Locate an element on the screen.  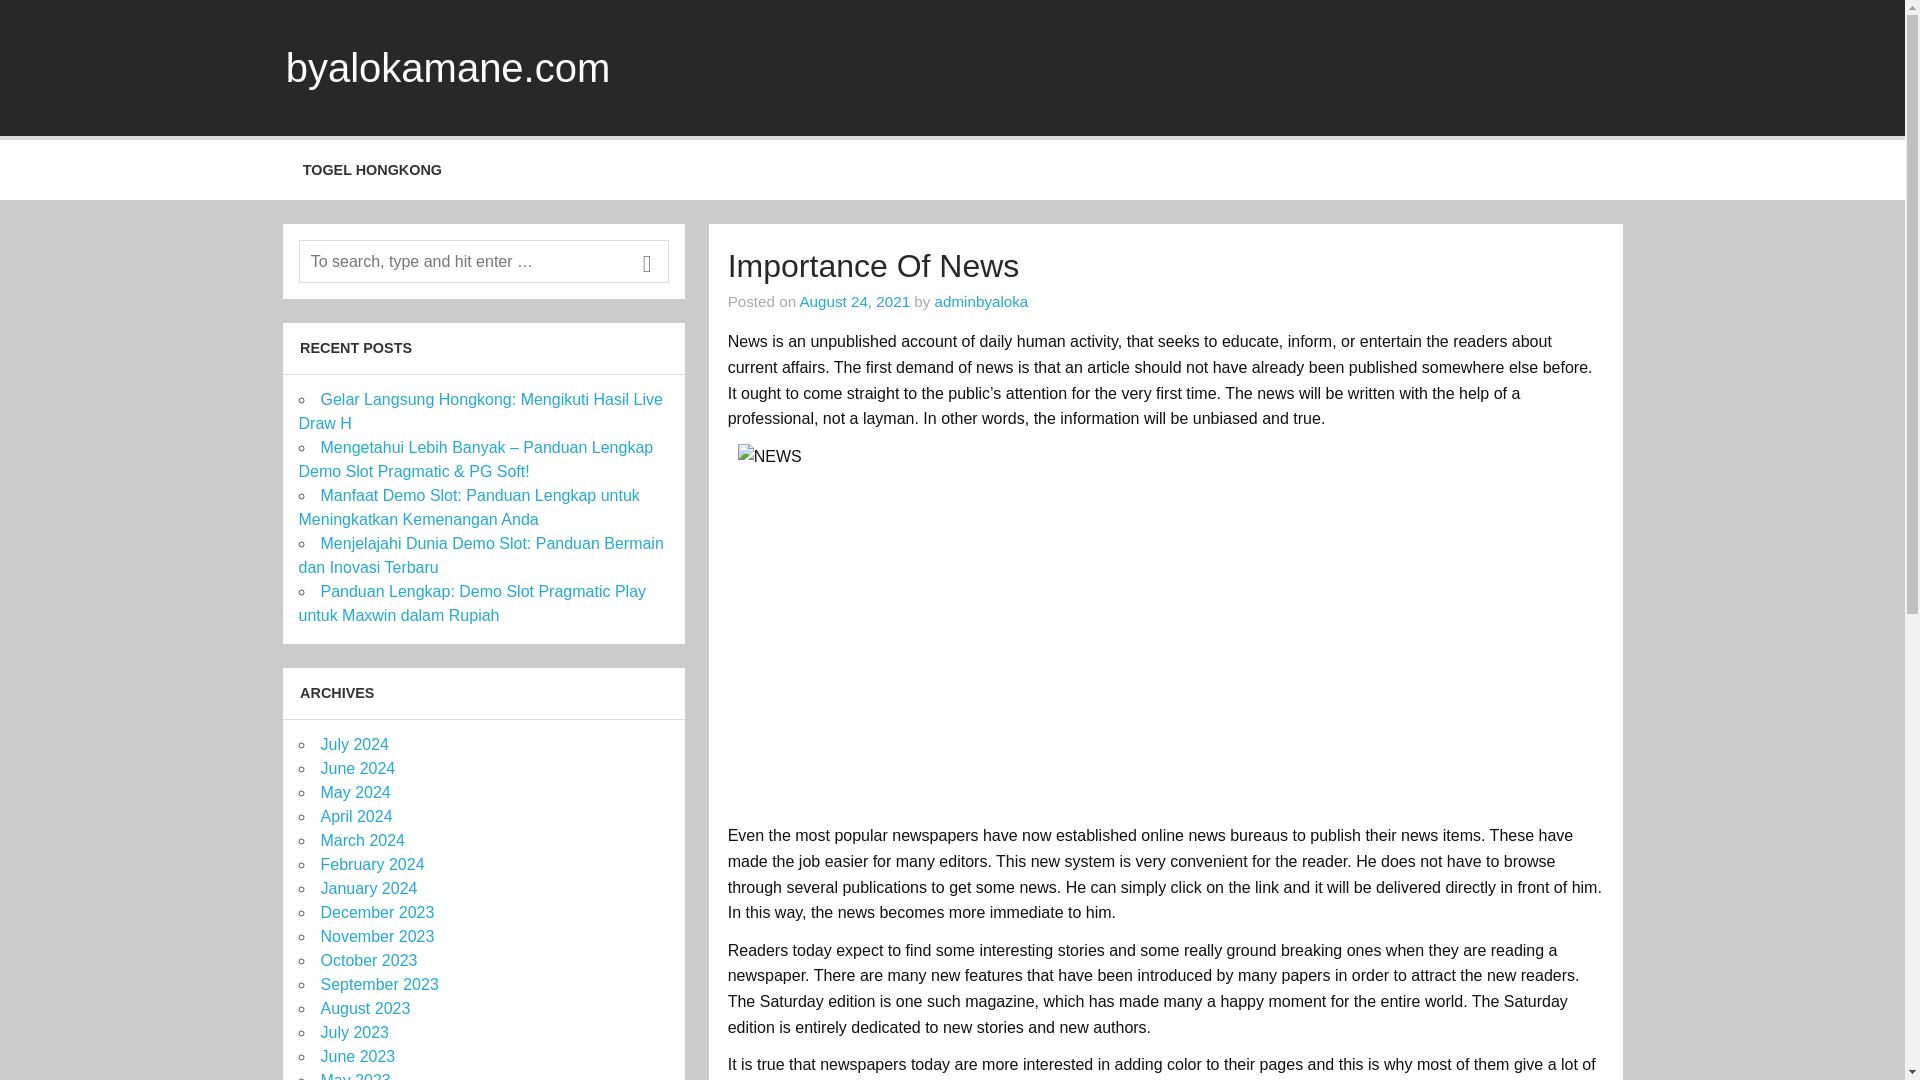
TOGEL HONGKONG is located at coordinates (372, 170).